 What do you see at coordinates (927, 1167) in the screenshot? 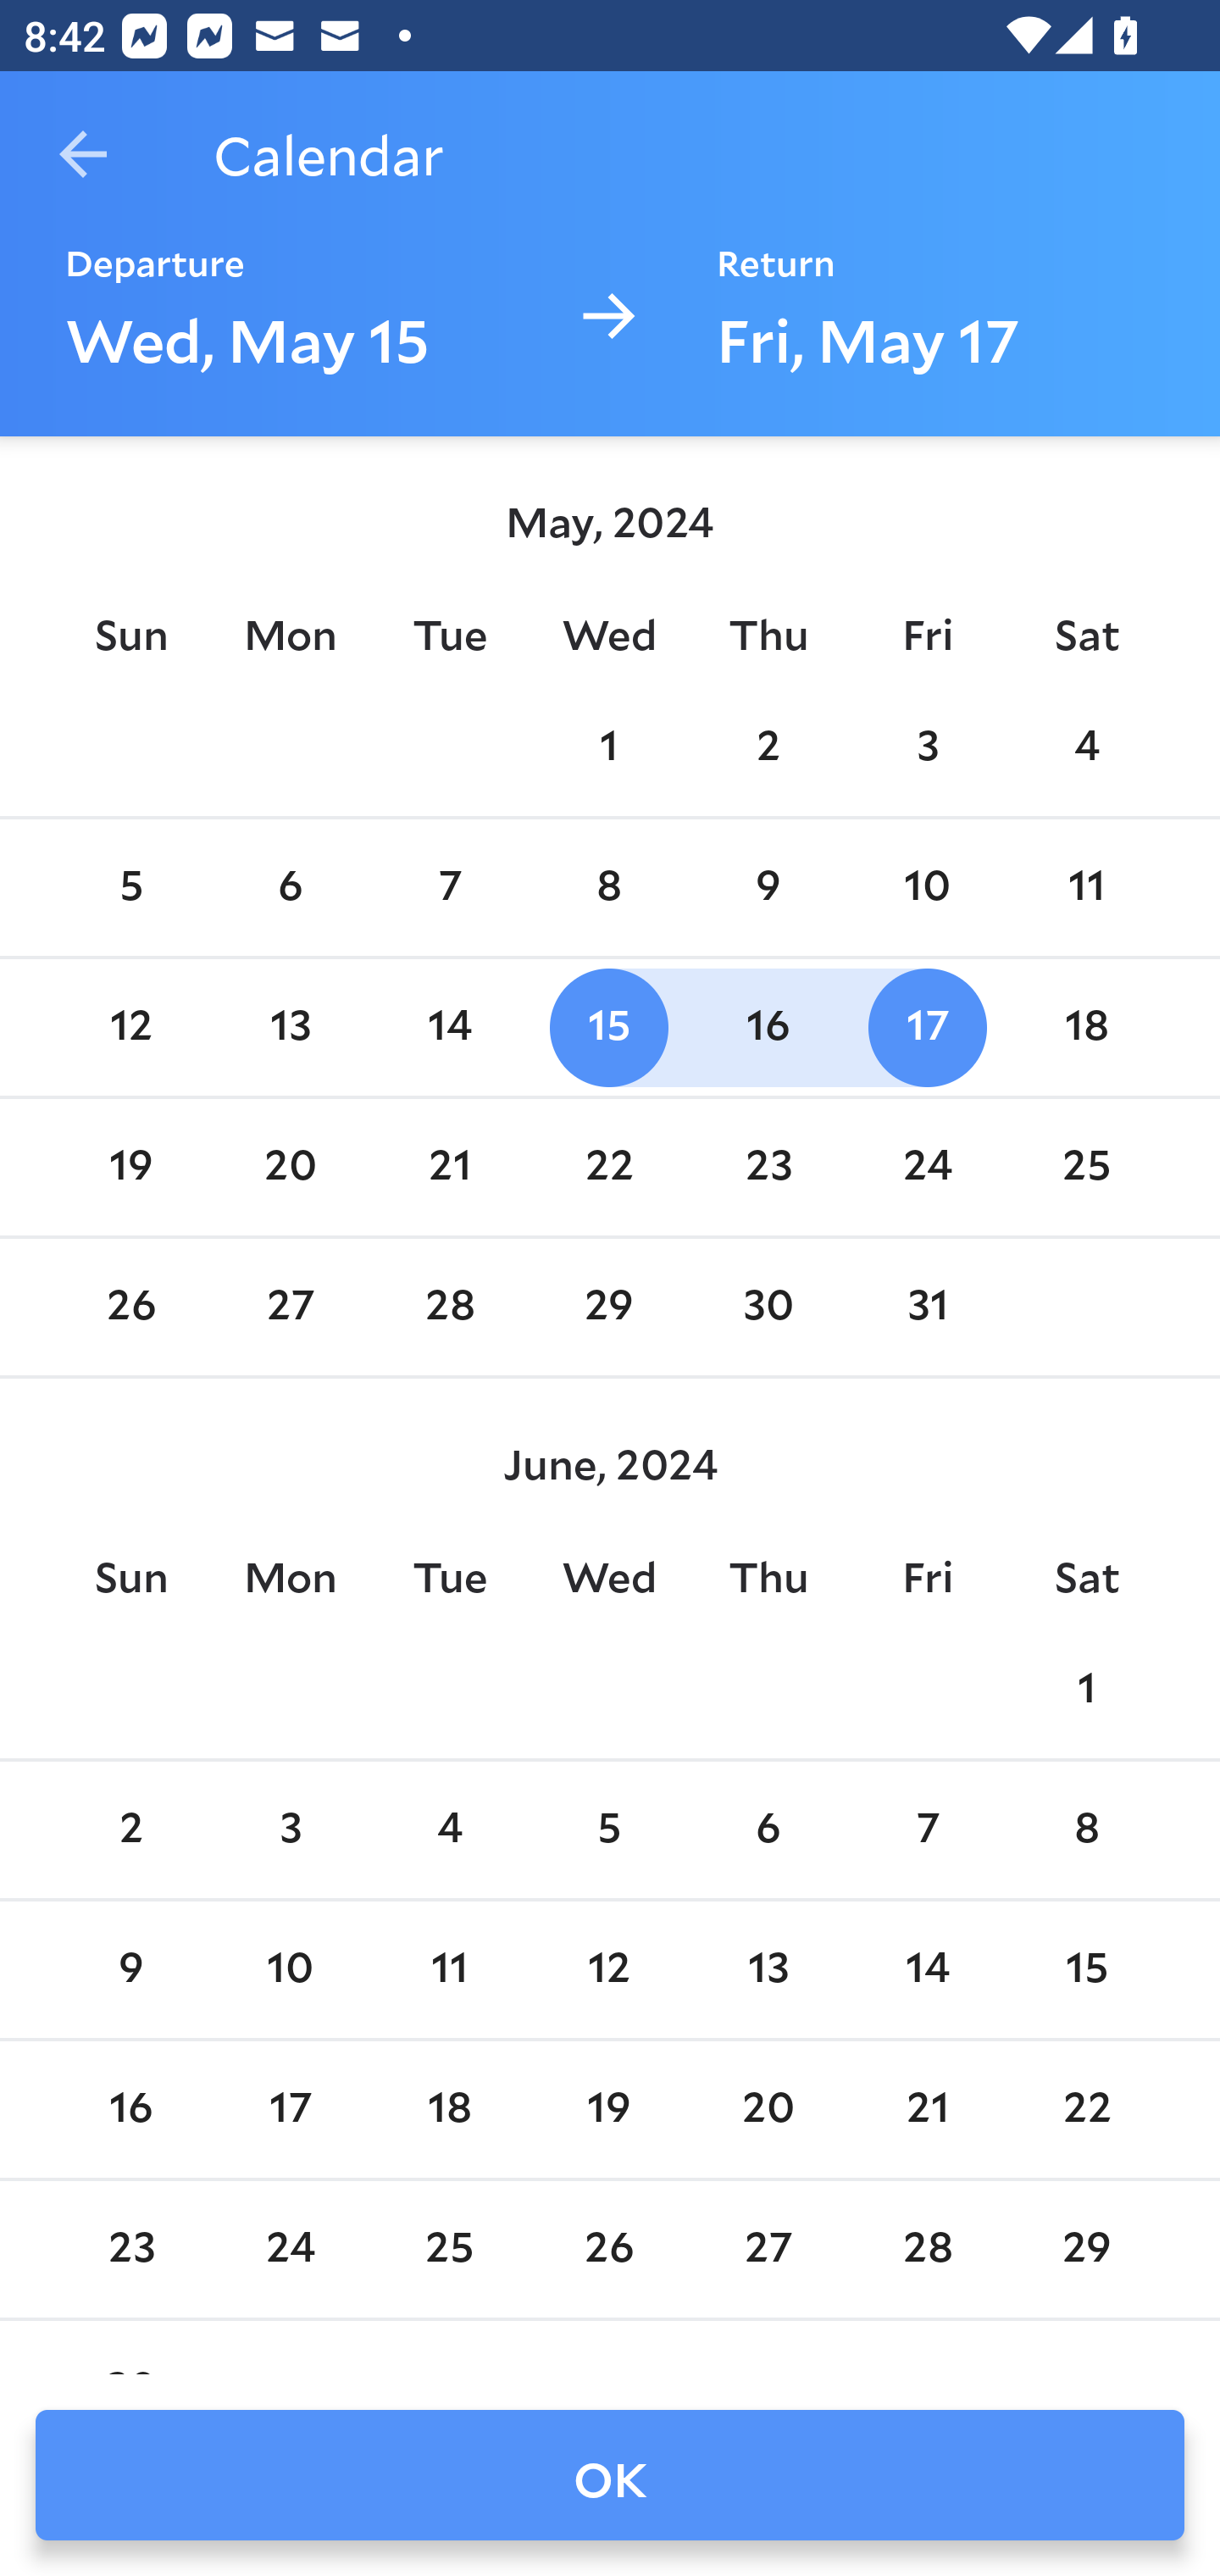
I see `24` at bounding box center [927, 1167].